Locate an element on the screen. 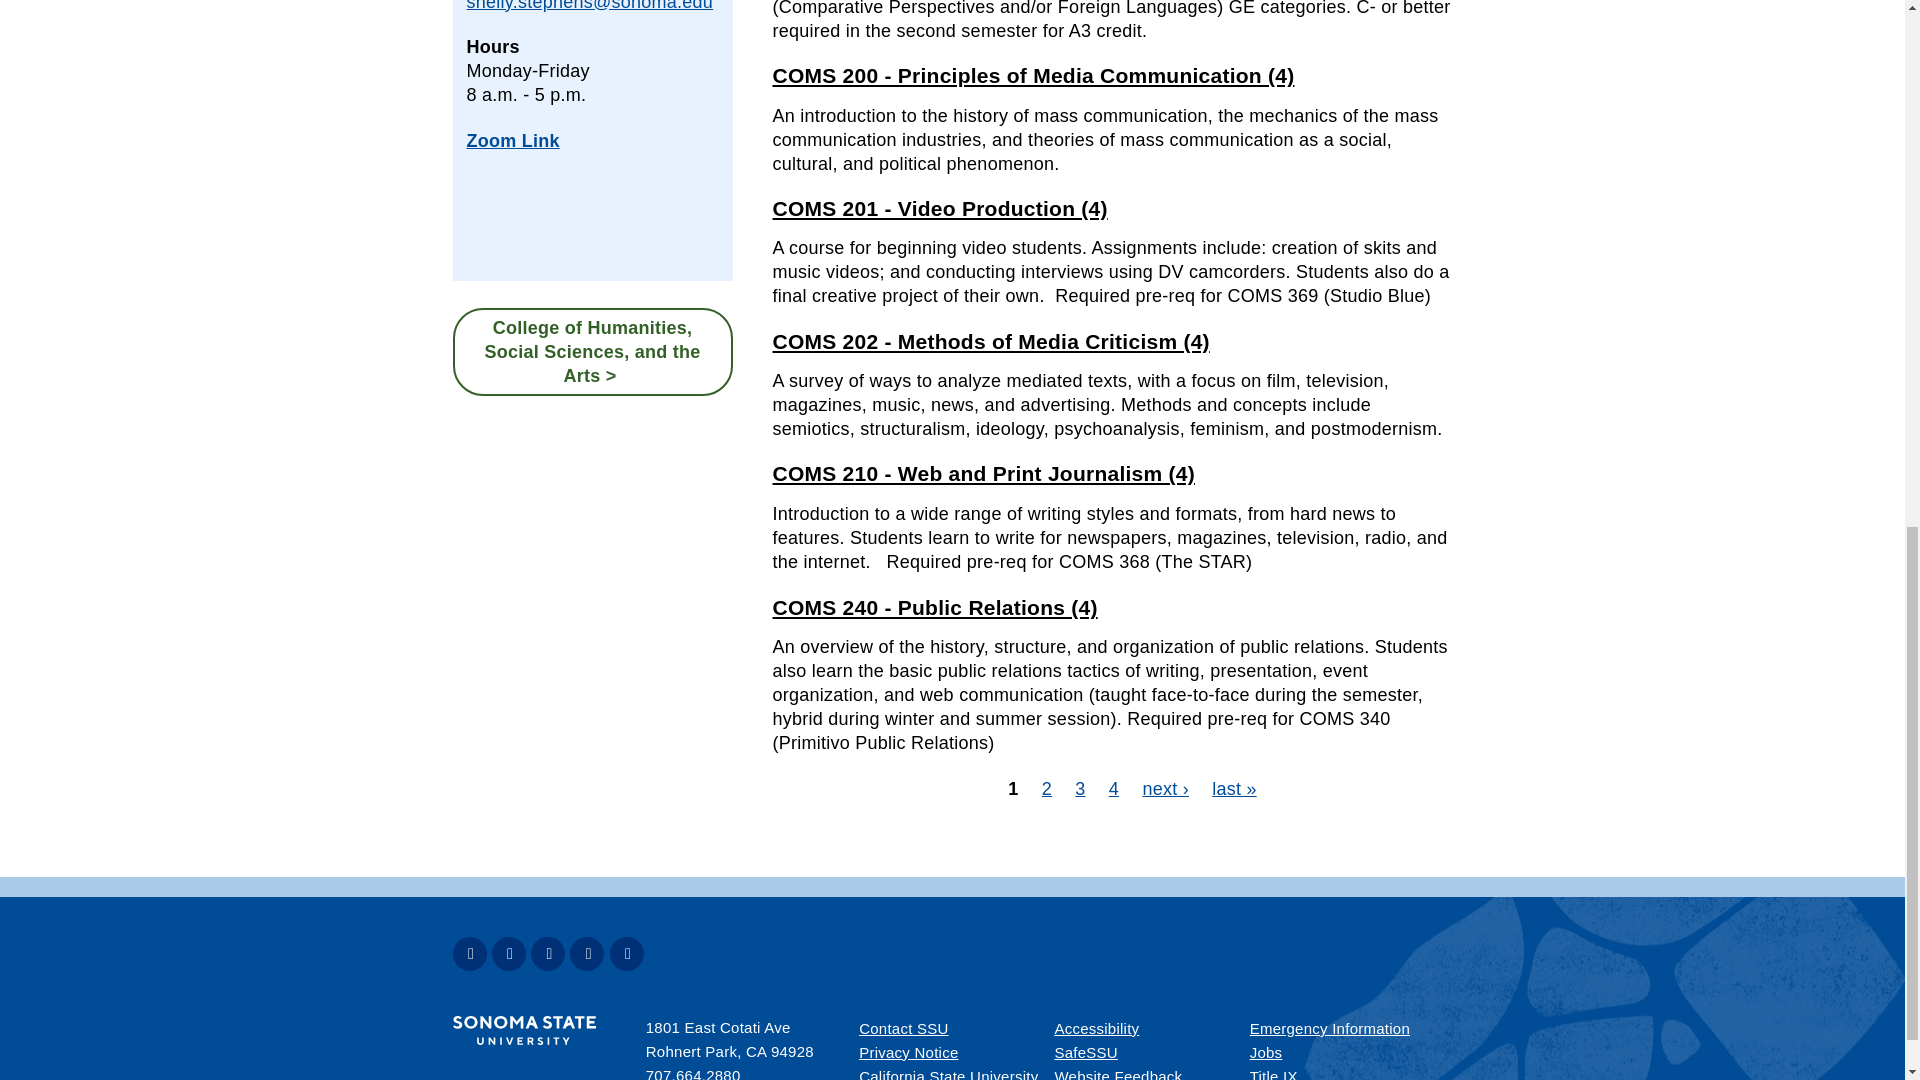  Go to next page is located at coordinates (1165, 788).